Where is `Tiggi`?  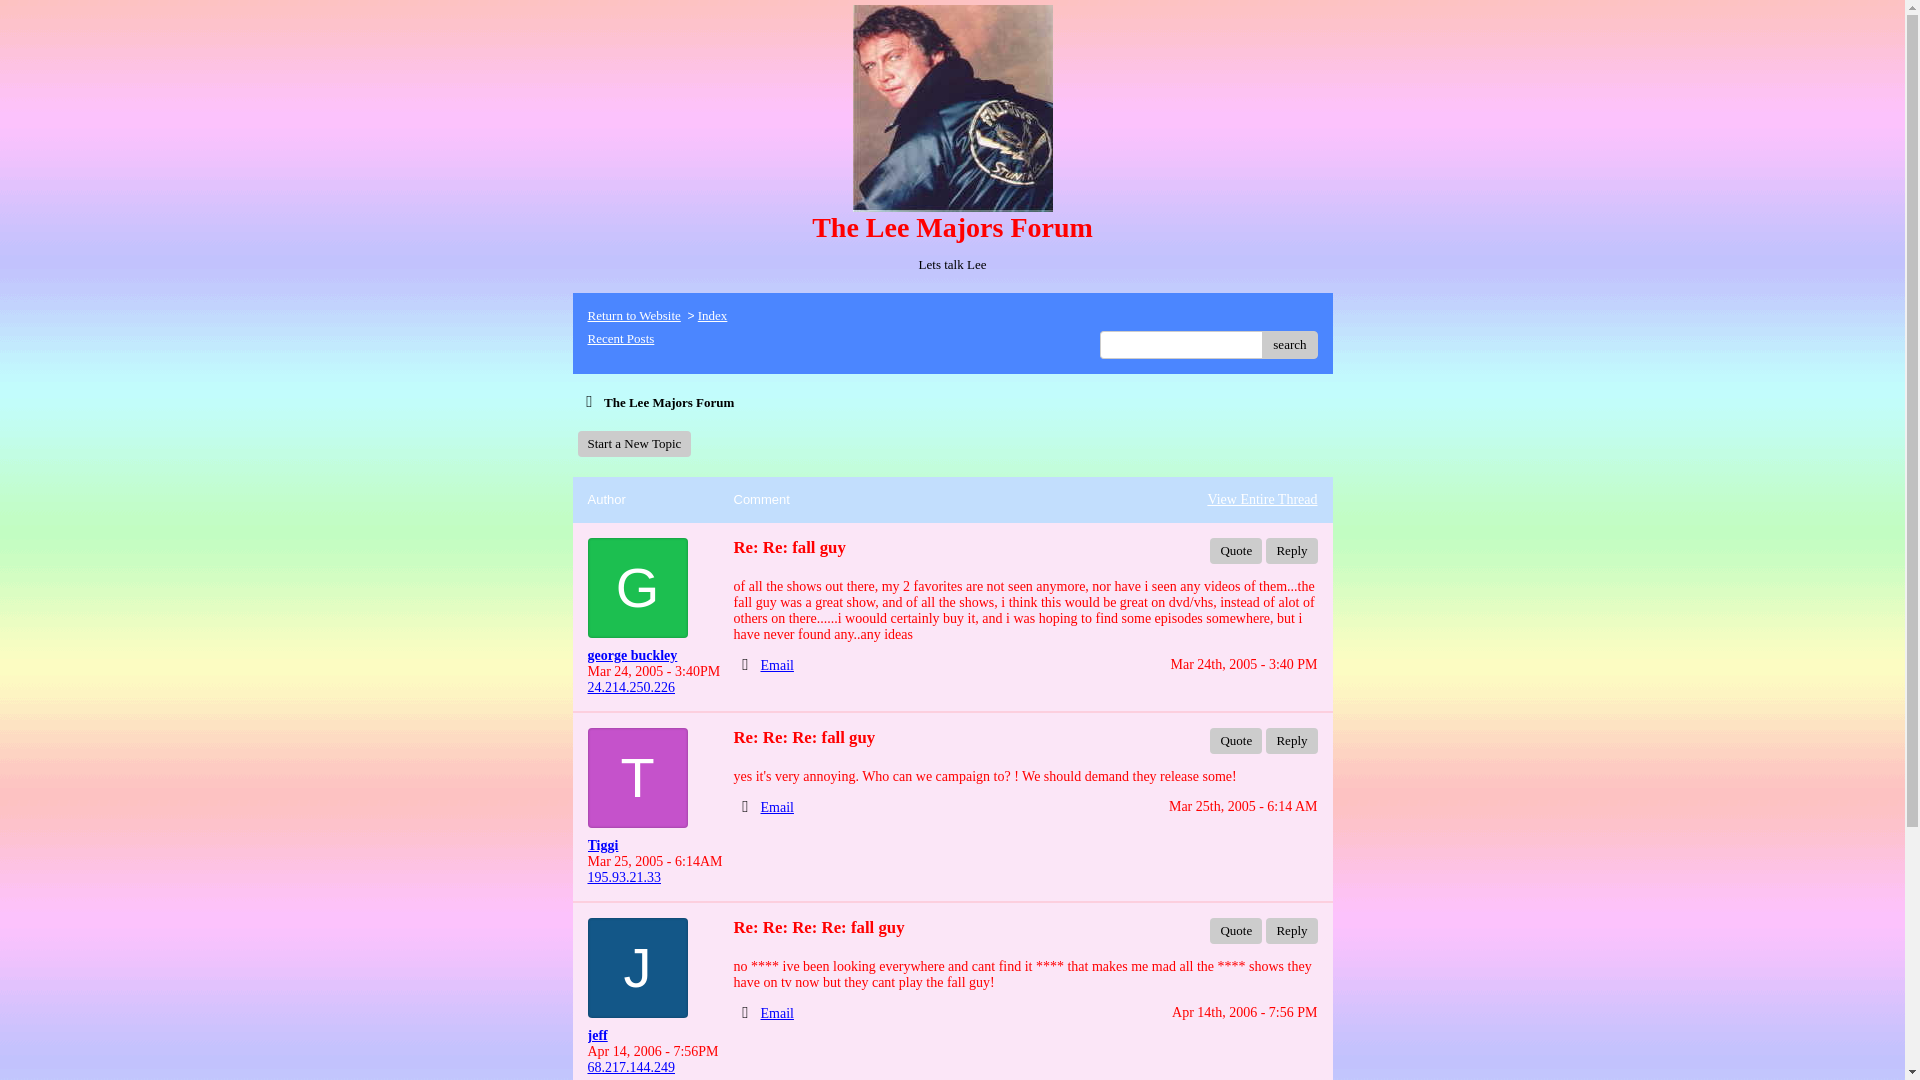
Tiggi is located at coordinates (652, 846).